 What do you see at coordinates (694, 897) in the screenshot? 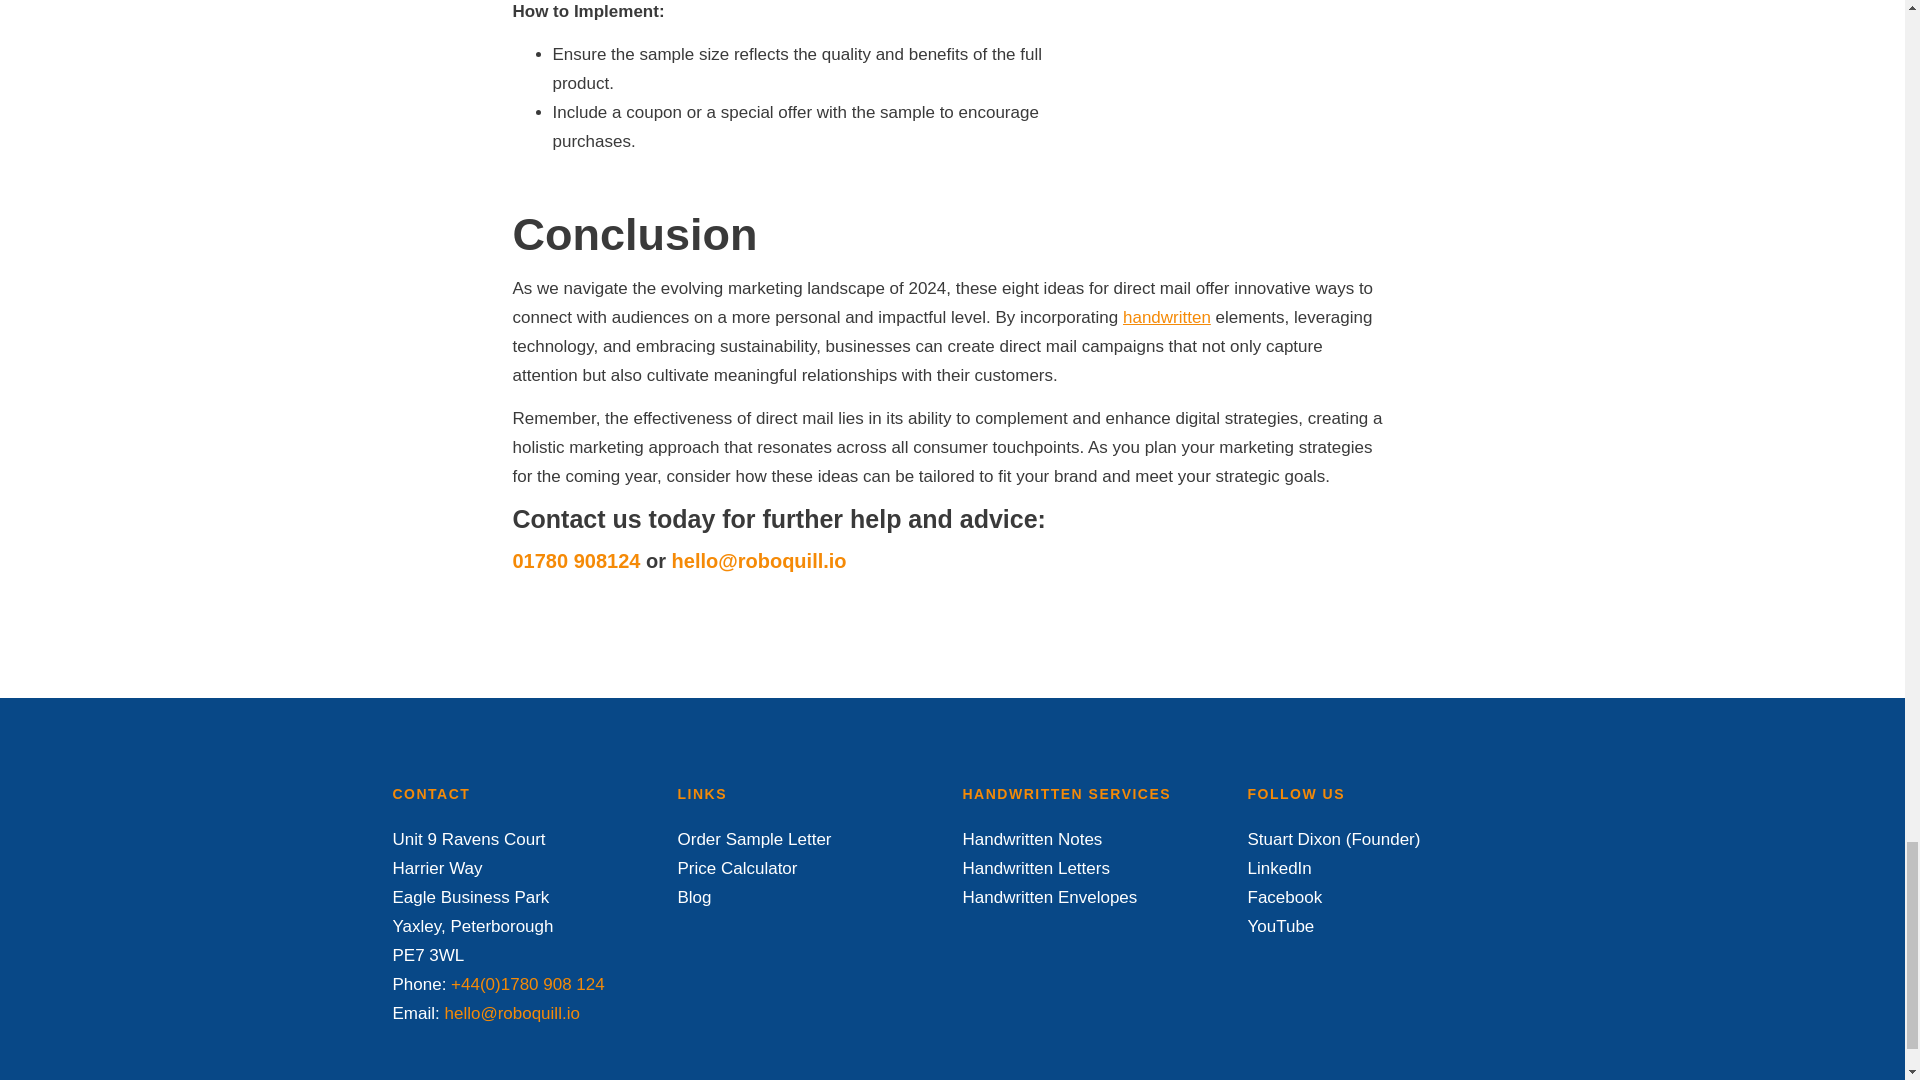
I see `Blog` at bounding box center [694, 897].